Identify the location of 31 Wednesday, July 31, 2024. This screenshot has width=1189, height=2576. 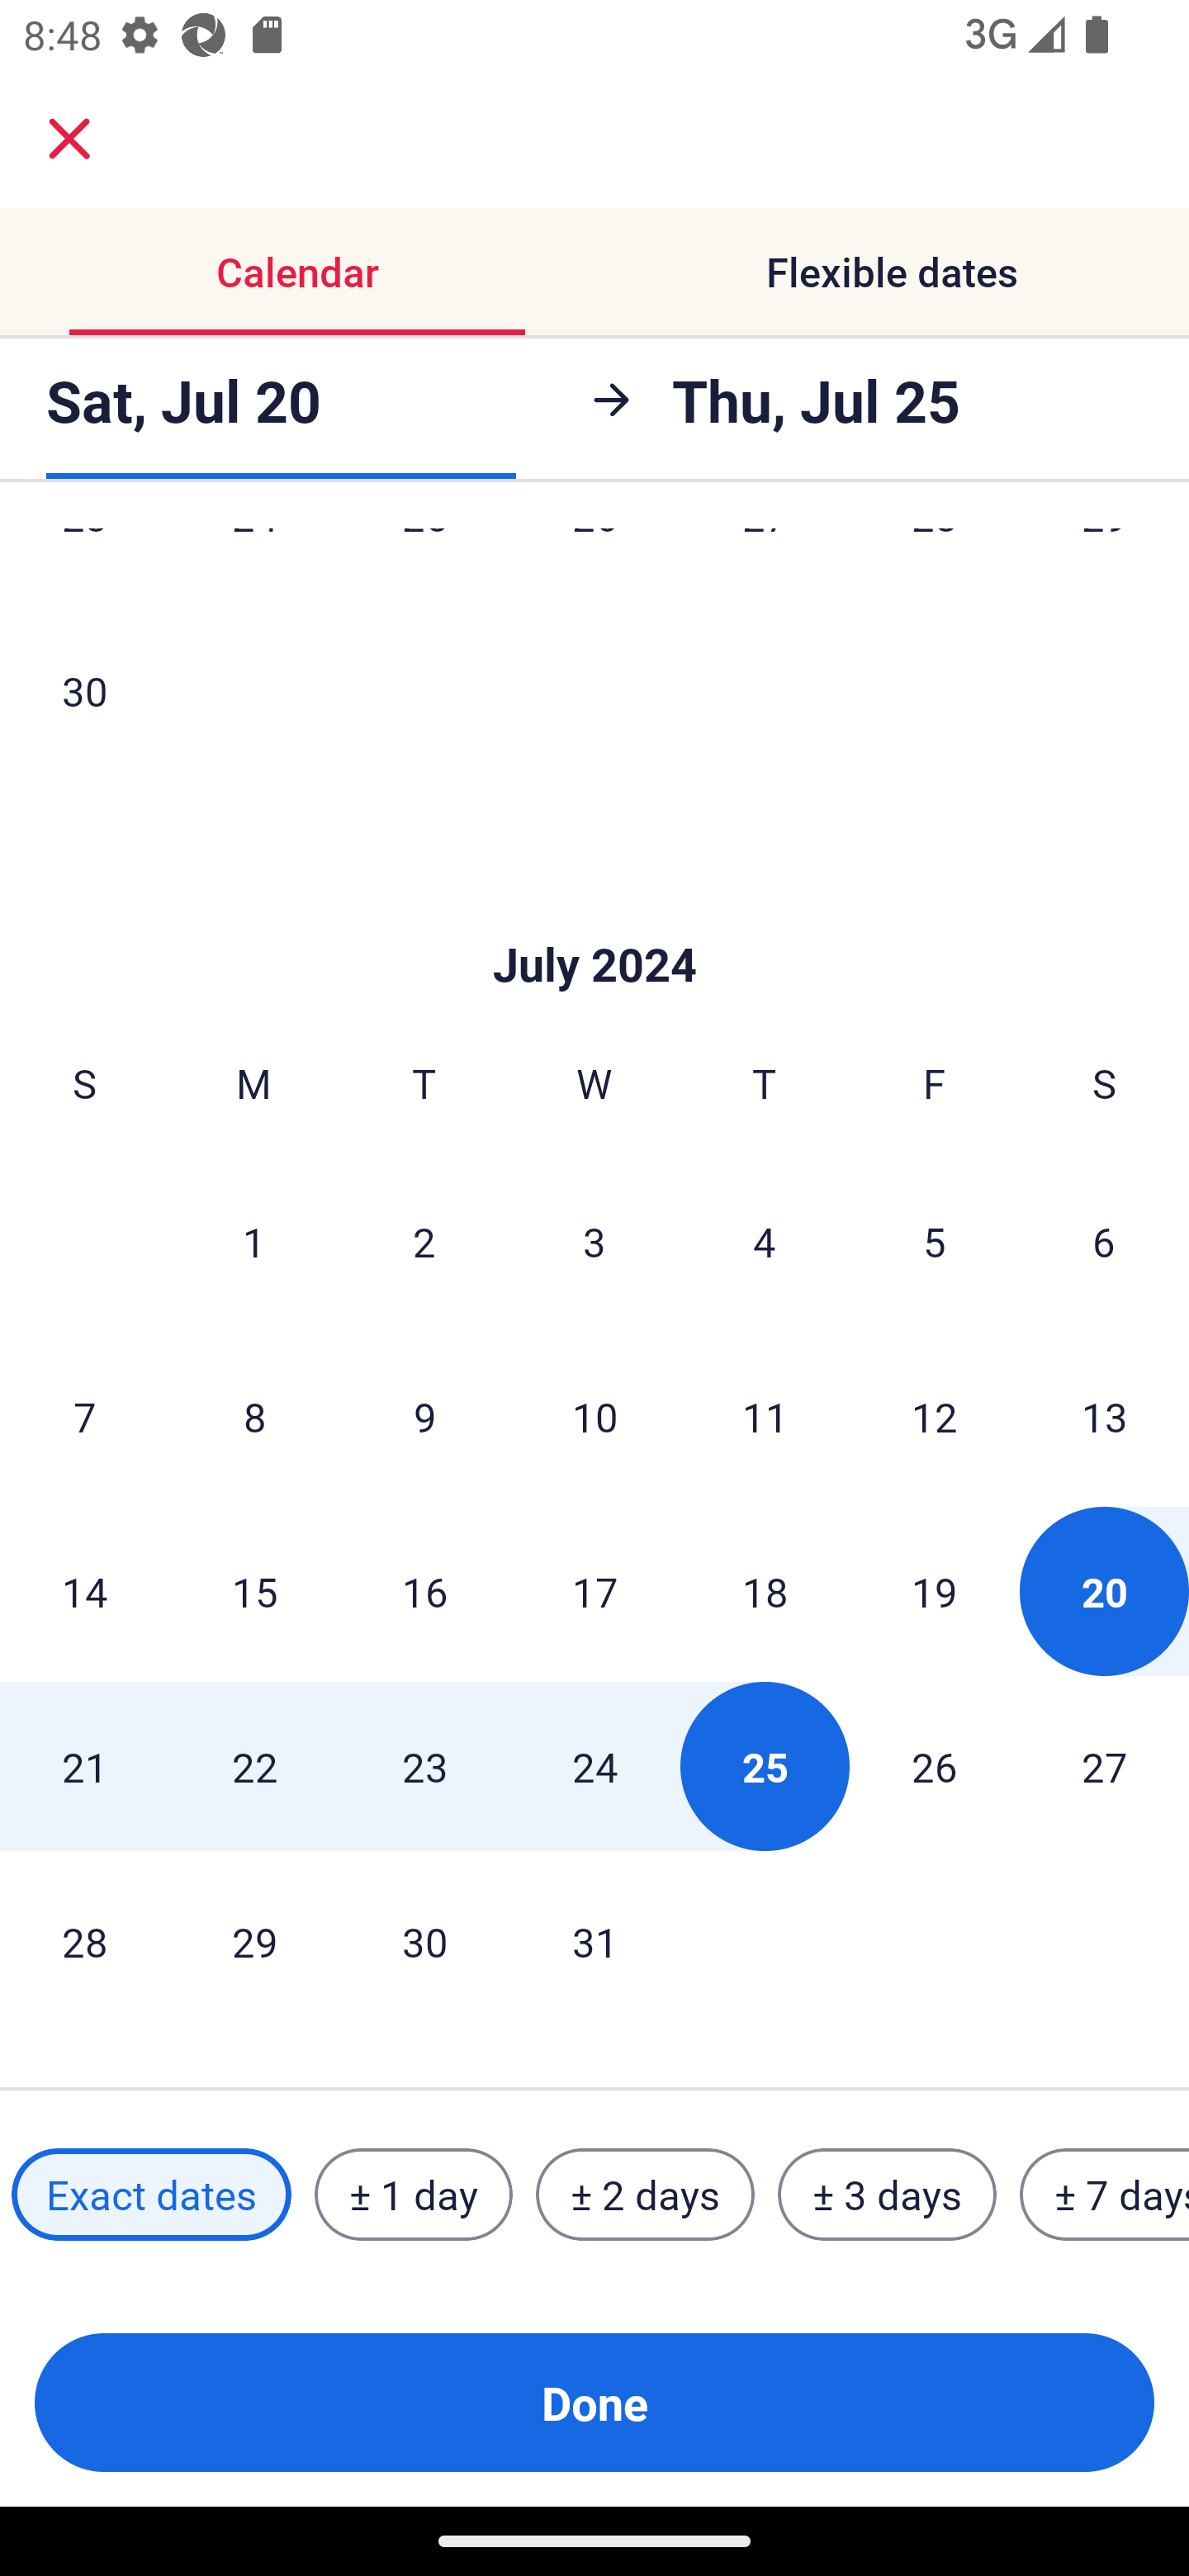
(594, 1942).